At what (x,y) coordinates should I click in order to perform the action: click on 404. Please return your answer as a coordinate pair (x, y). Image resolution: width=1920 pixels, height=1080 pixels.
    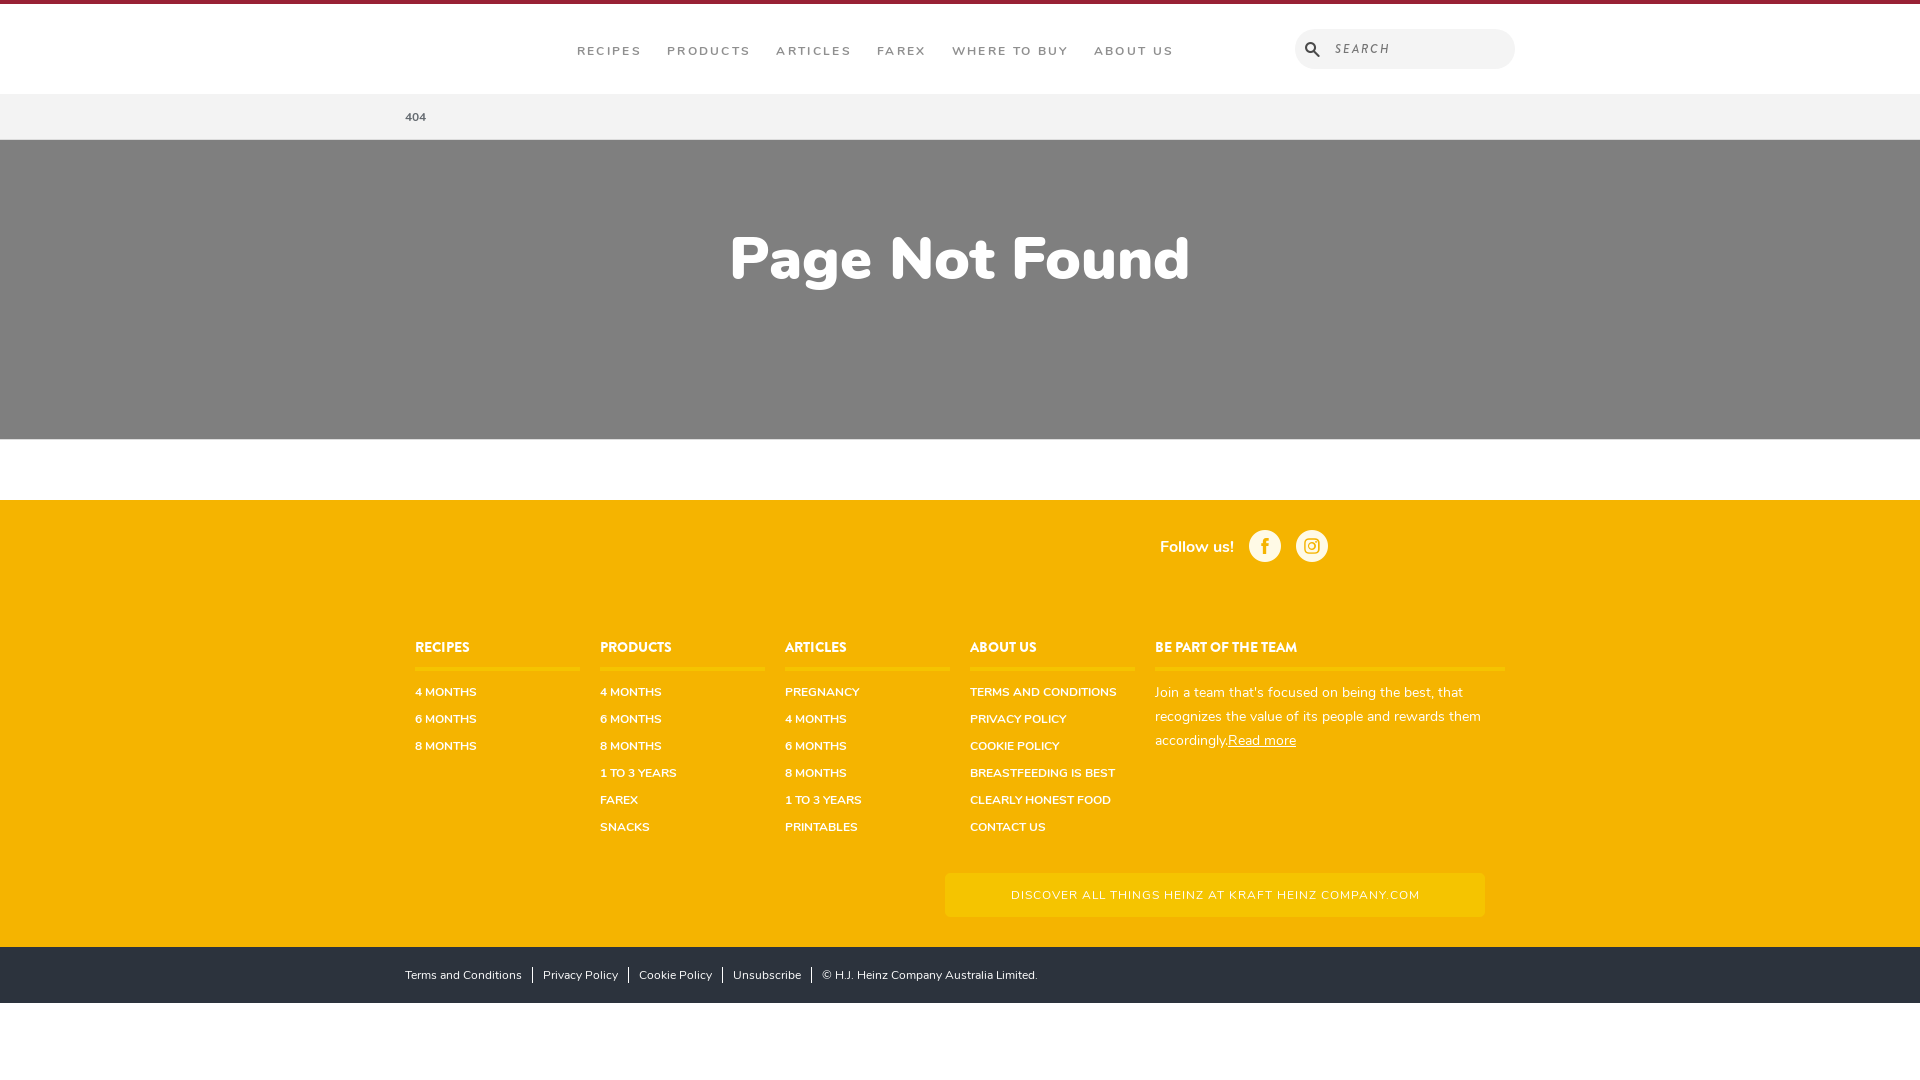
    Looking at the image, I should click on (416, 116).